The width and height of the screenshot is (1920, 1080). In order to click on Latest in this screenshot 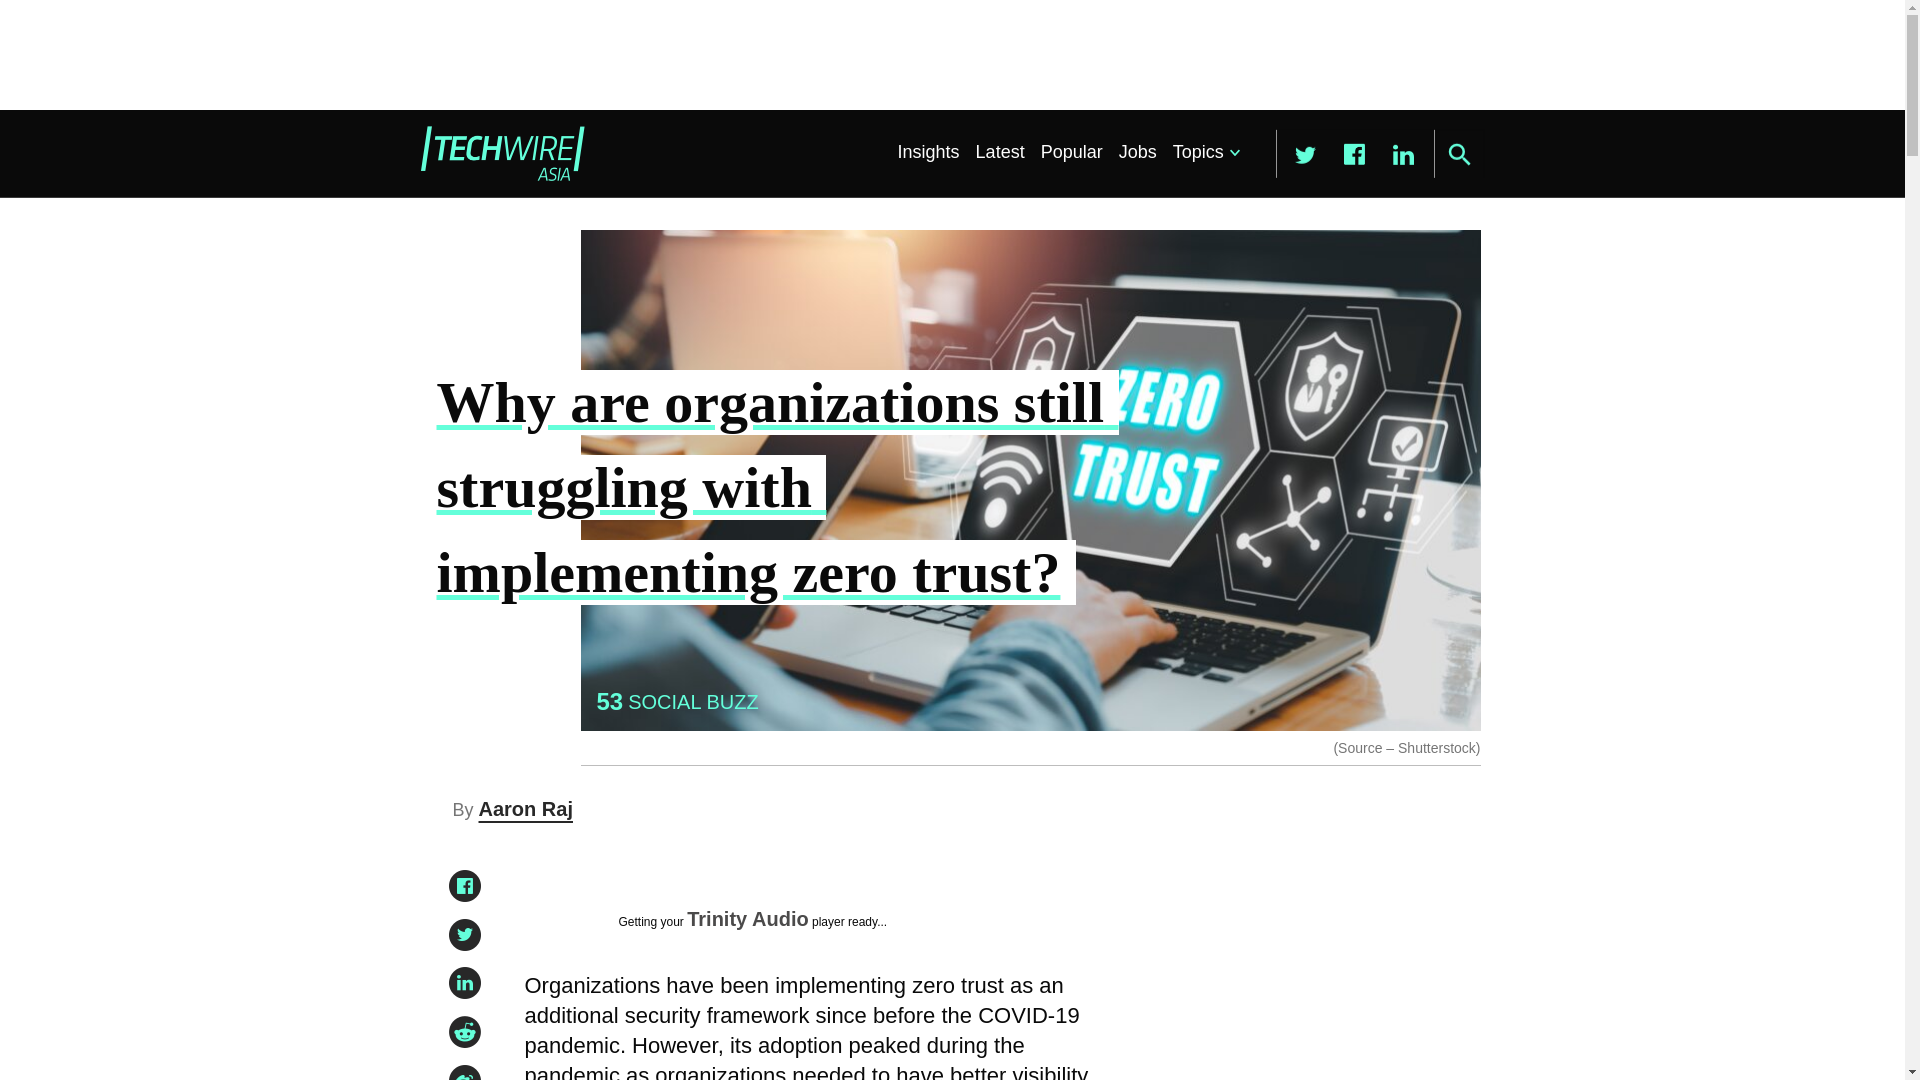, I will do `click(1000, 152)`.